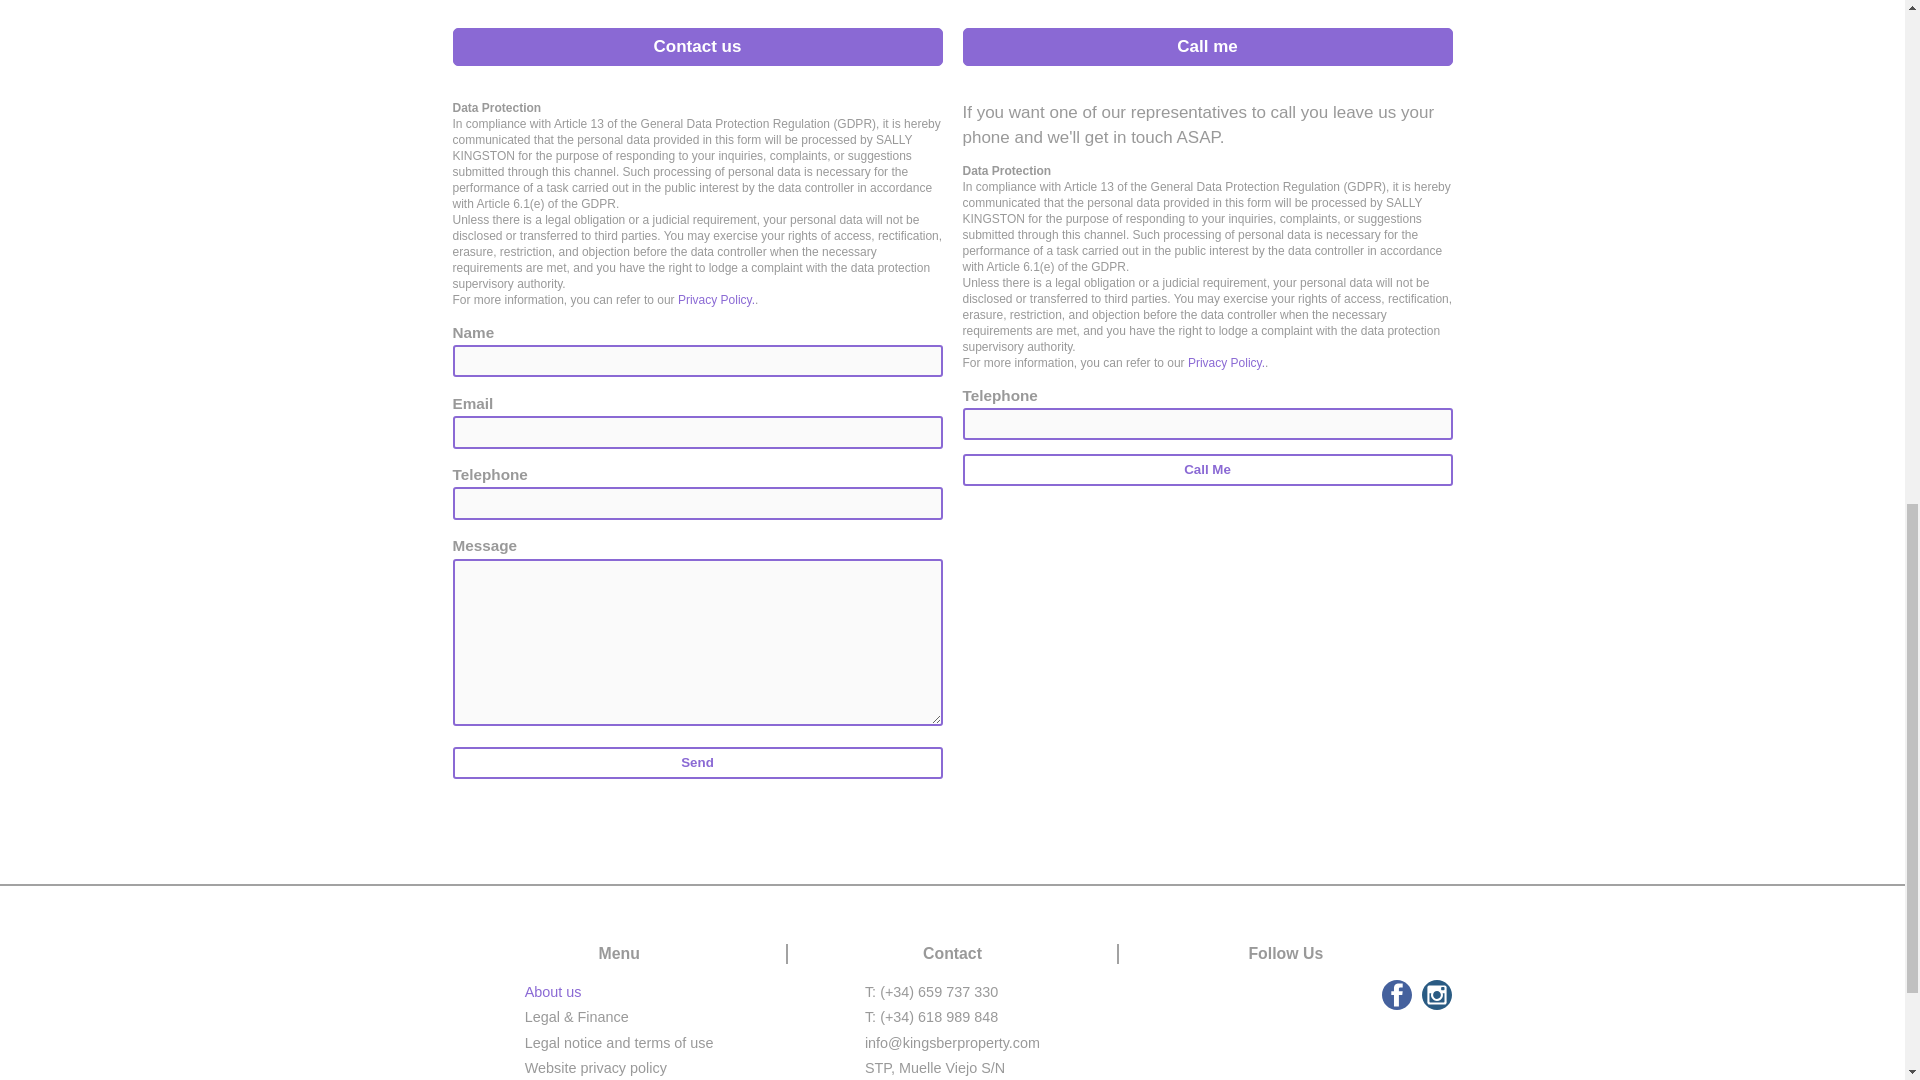 The height and width of the screenshot is (1080, 1920). What do you see at coordinates (1206, 46) in the screenshot?
I see `Call me` at bounding box center [1206, 46].